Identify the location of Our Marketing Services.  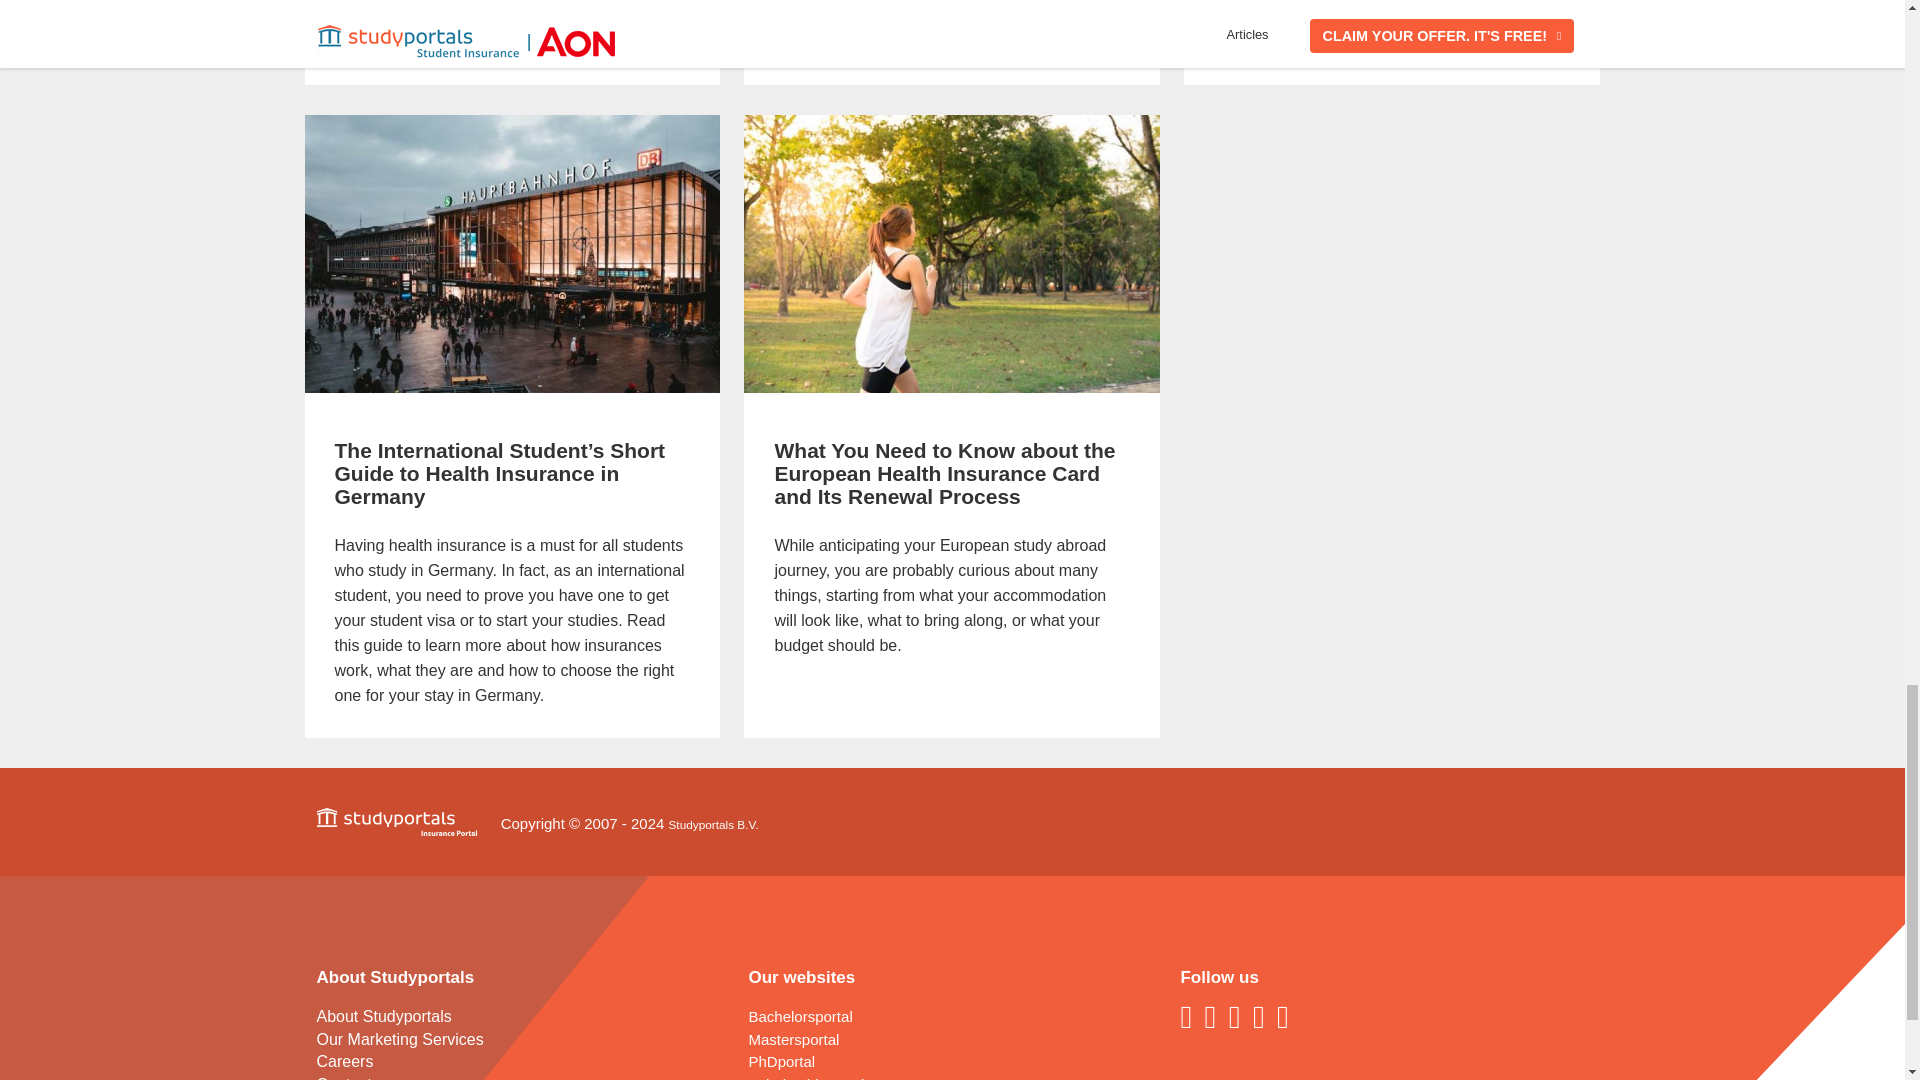
(400, 1039).